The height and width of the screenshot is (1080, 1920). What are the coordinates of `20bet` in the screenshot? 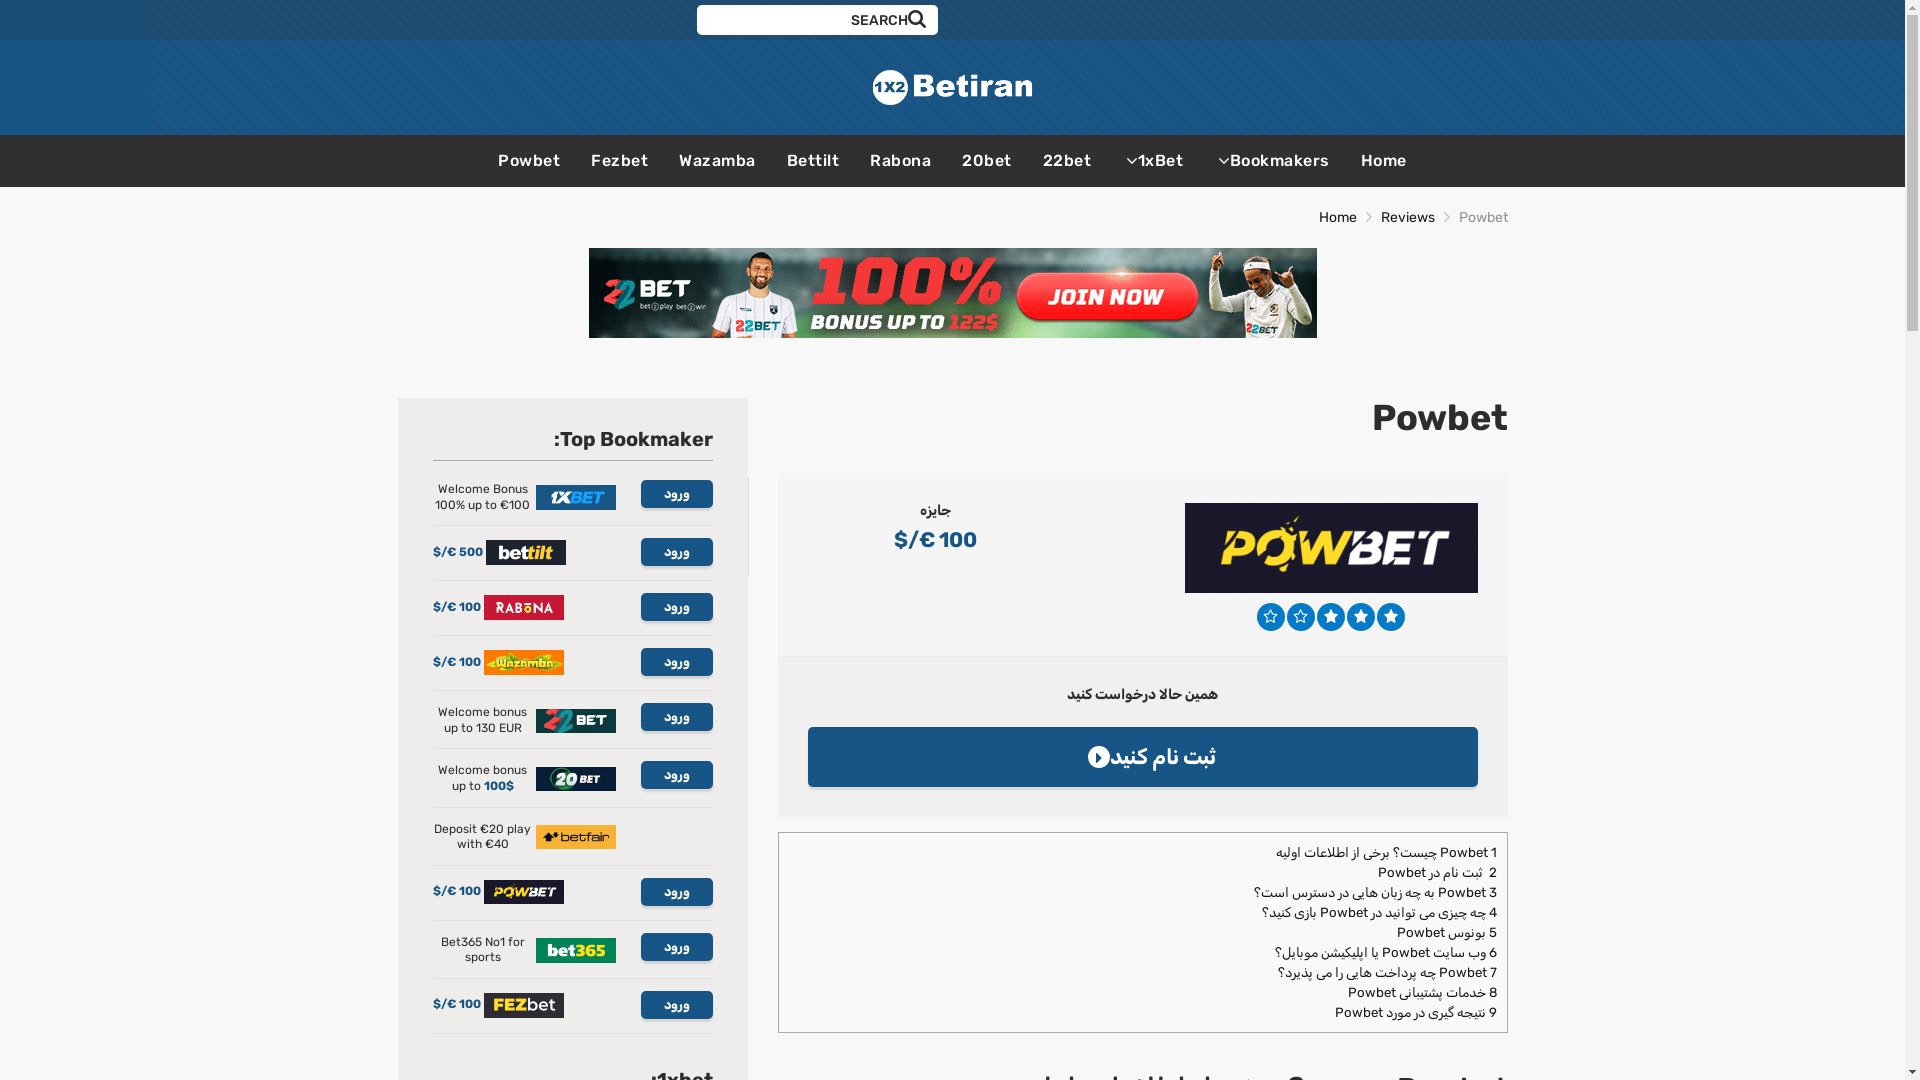 It's located at (987, 160).